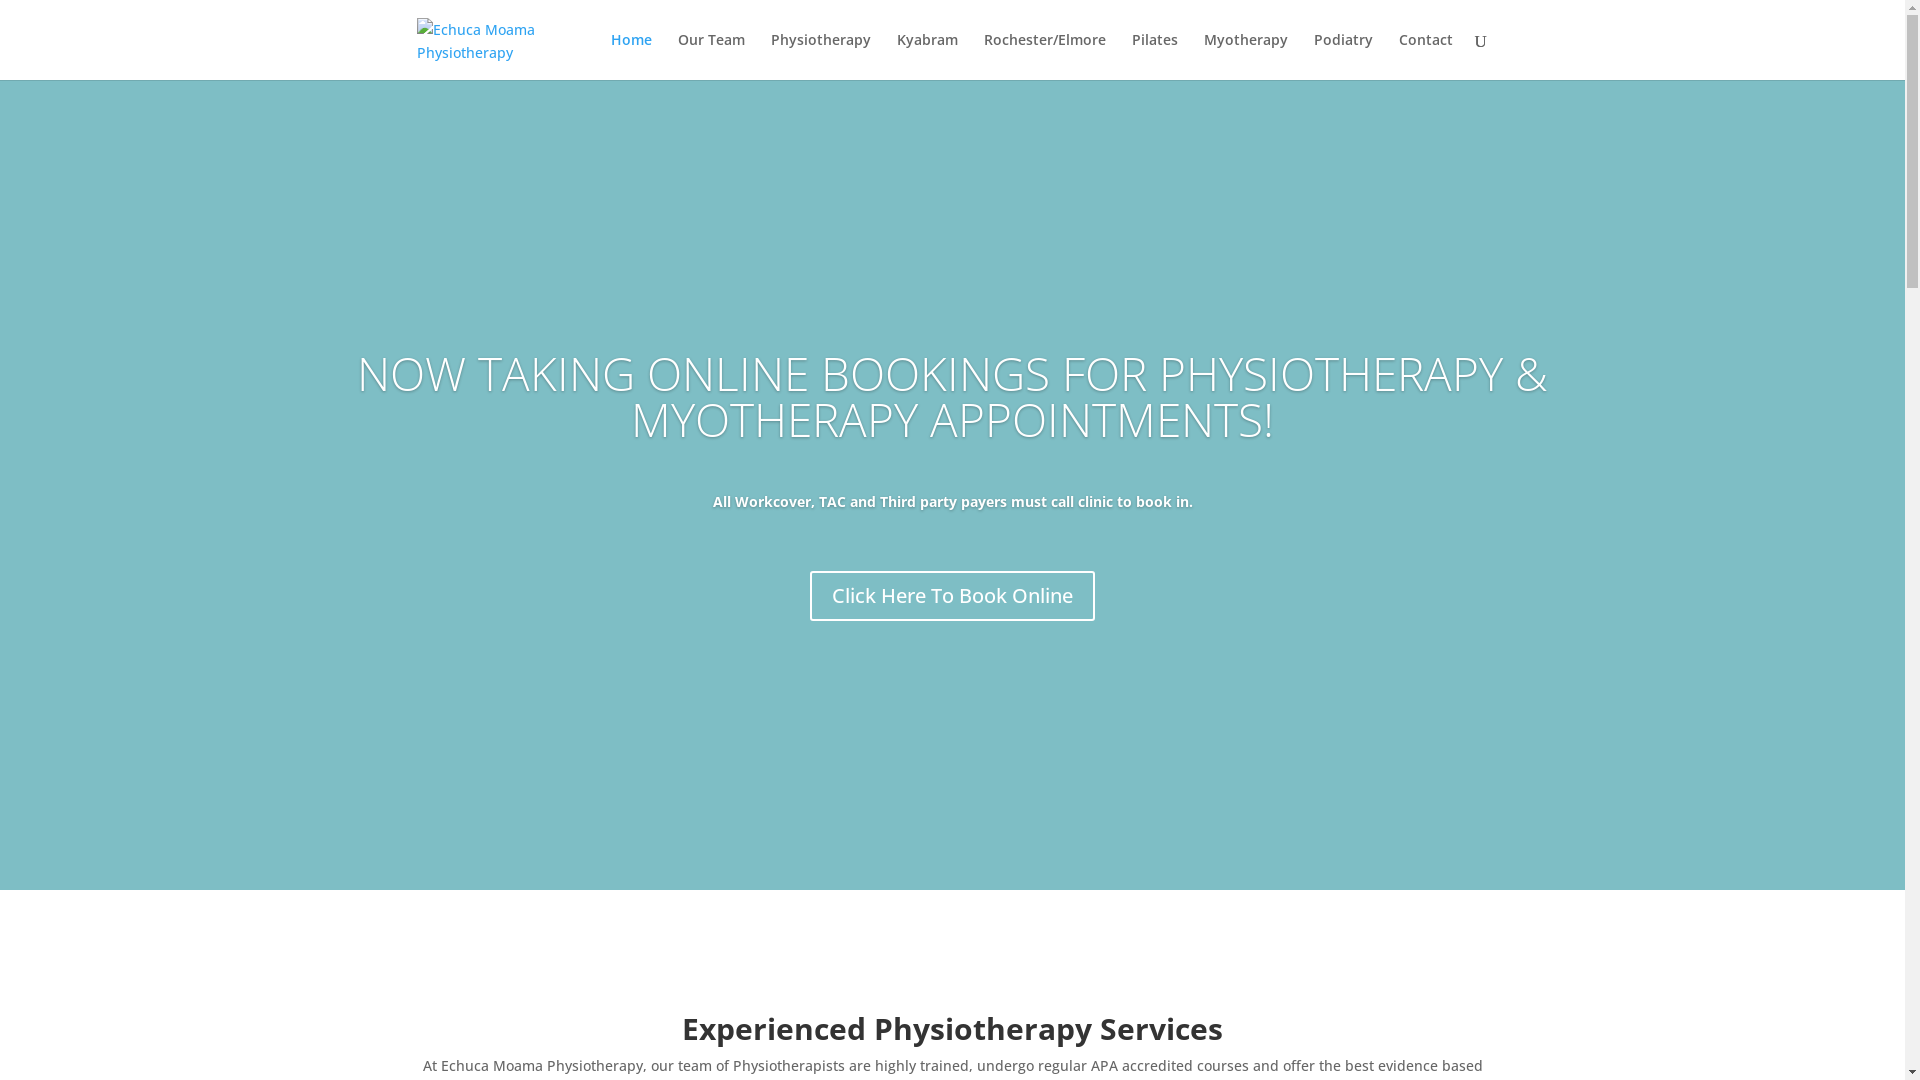 This screenshot has width=1920, height=1080. What do you see at coordinates (820, 56) in the screenshot?
I see `Physiotherapy` at bounding box center [820, 56].